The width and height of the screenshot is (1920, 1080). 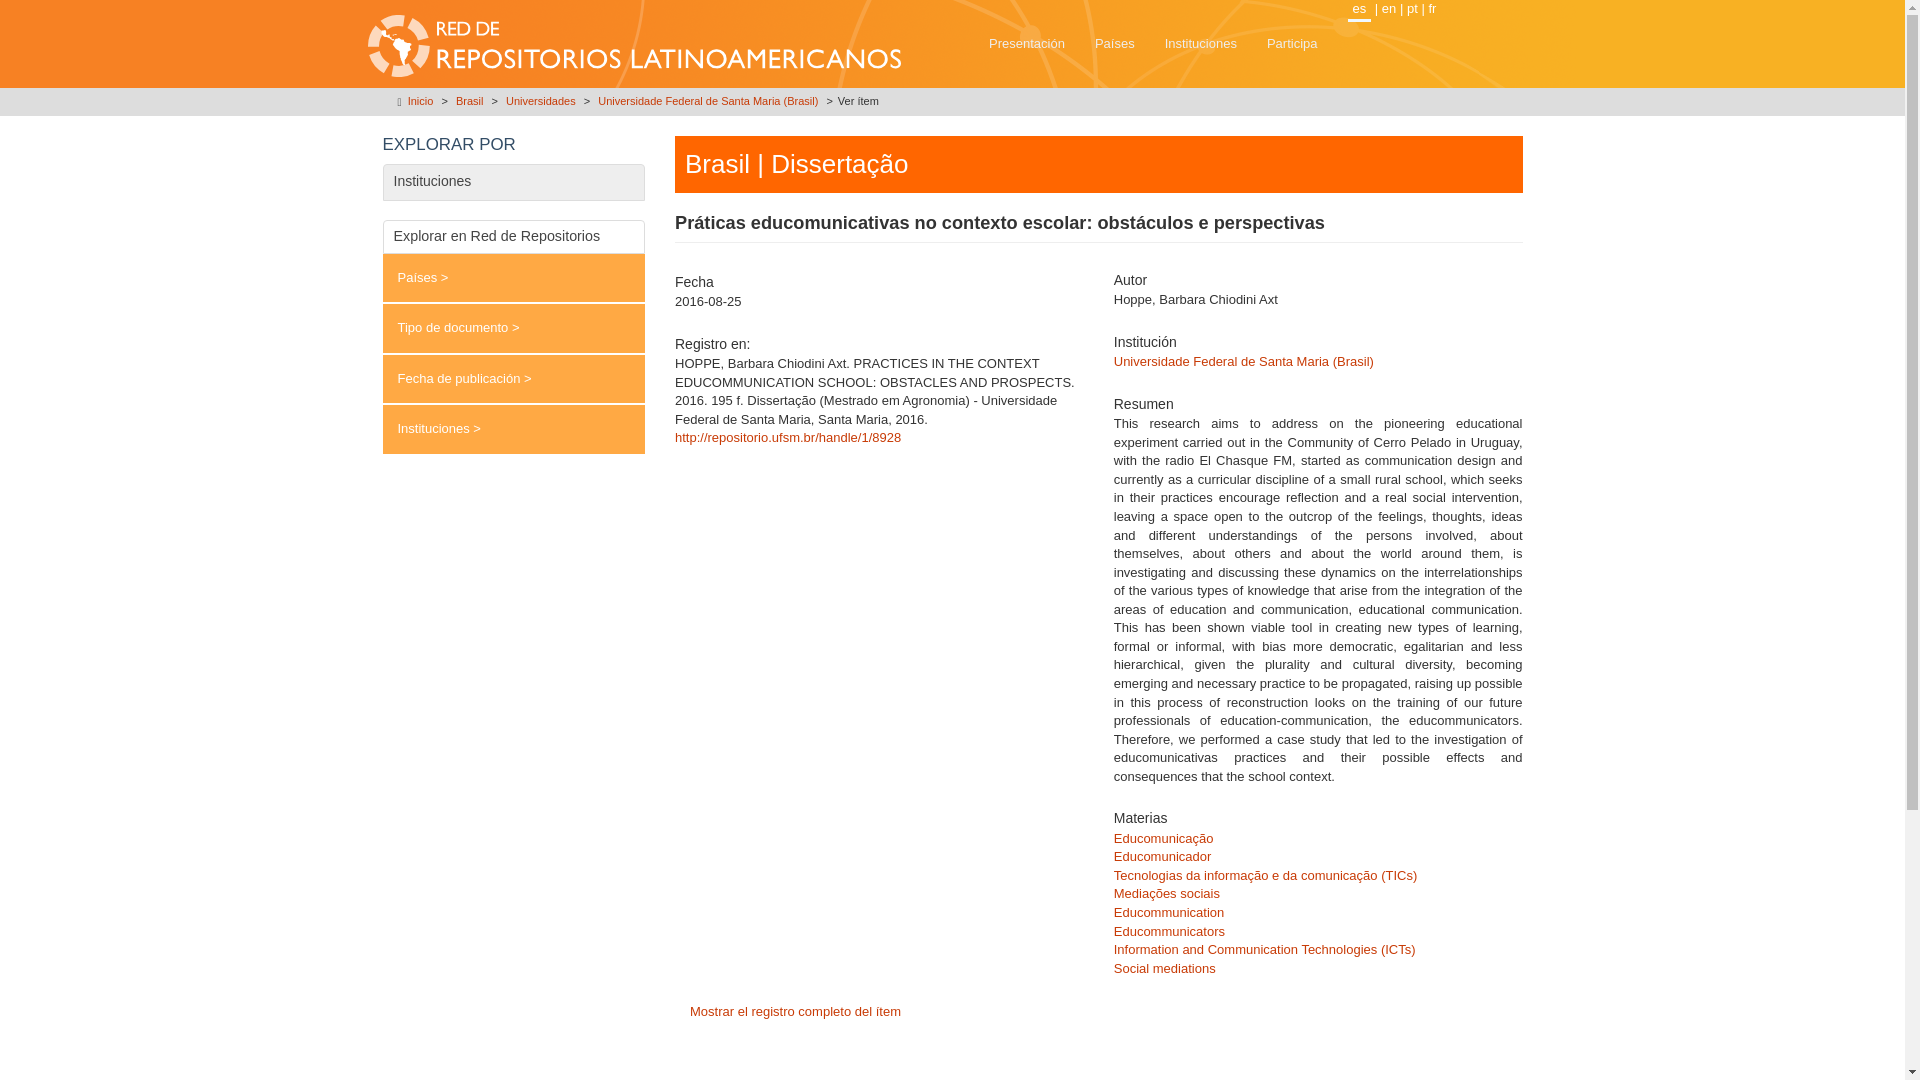 What do you see at coordinates (1162, 856) in the screenshot?
I see `Educomunicador` at bounding box center [1162, 856].